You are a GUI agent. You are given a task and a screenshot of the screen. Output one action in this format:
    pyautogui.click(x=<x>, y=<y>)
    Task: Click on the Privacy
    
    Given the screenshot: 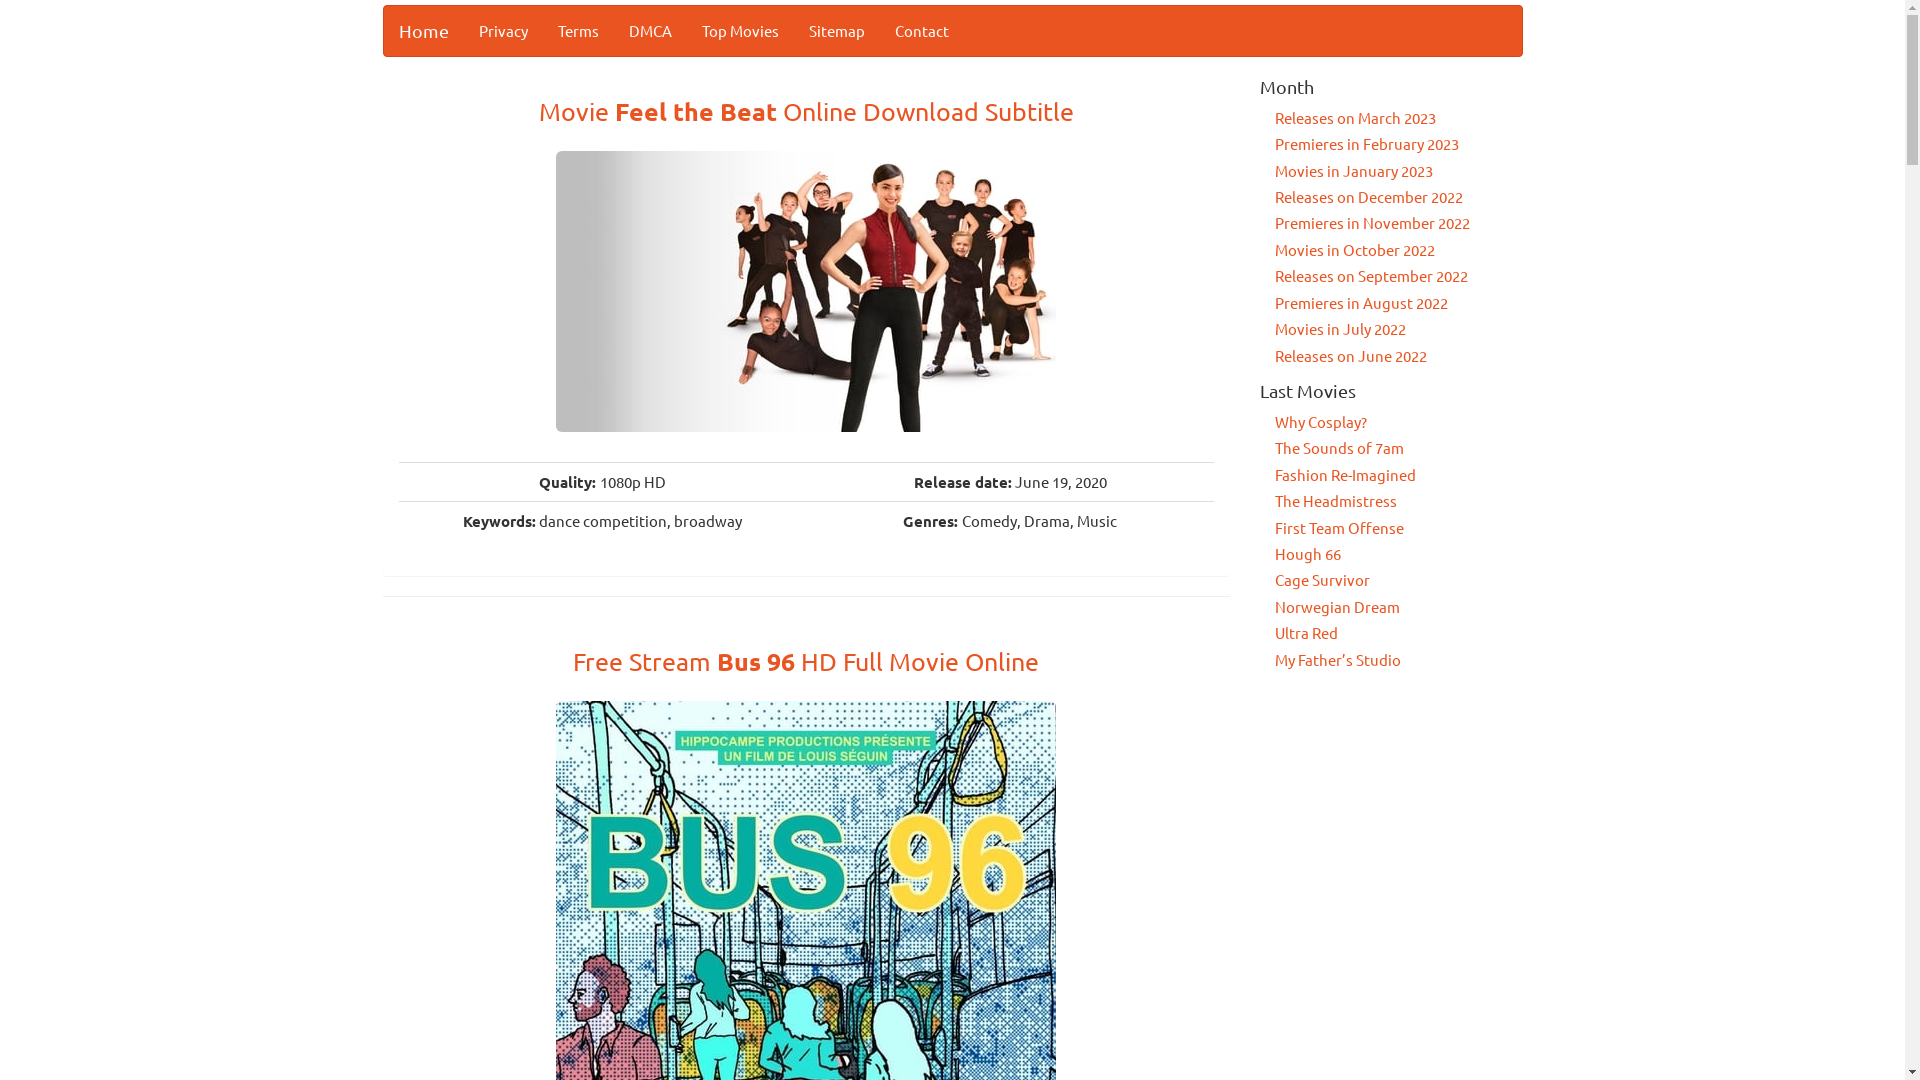 What is the action you would take?
    pyautogui.click(x=504, y=31)
    